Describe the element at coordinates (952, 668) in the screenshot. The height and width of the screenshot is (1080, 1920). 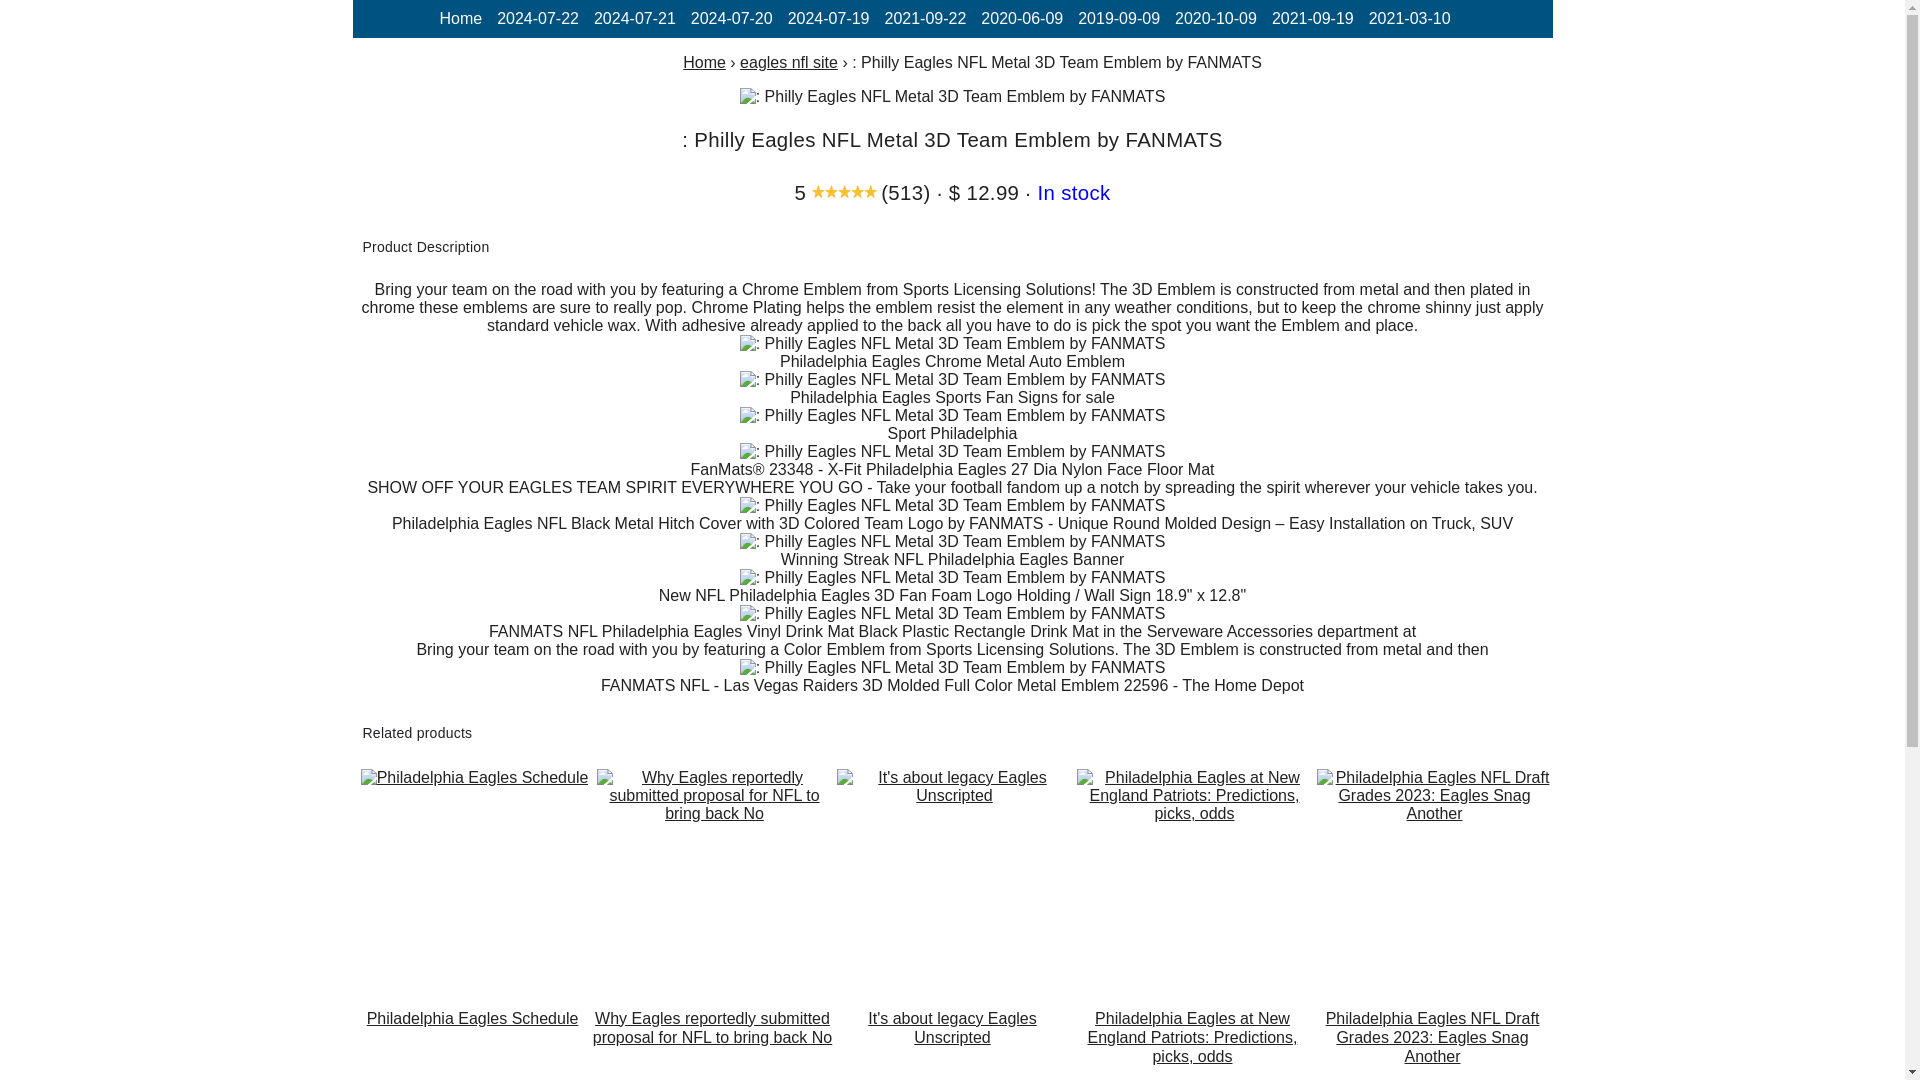
I see `: Philly Eagles NFL Metal 3D Team Emblem by FANMATS` at that location.